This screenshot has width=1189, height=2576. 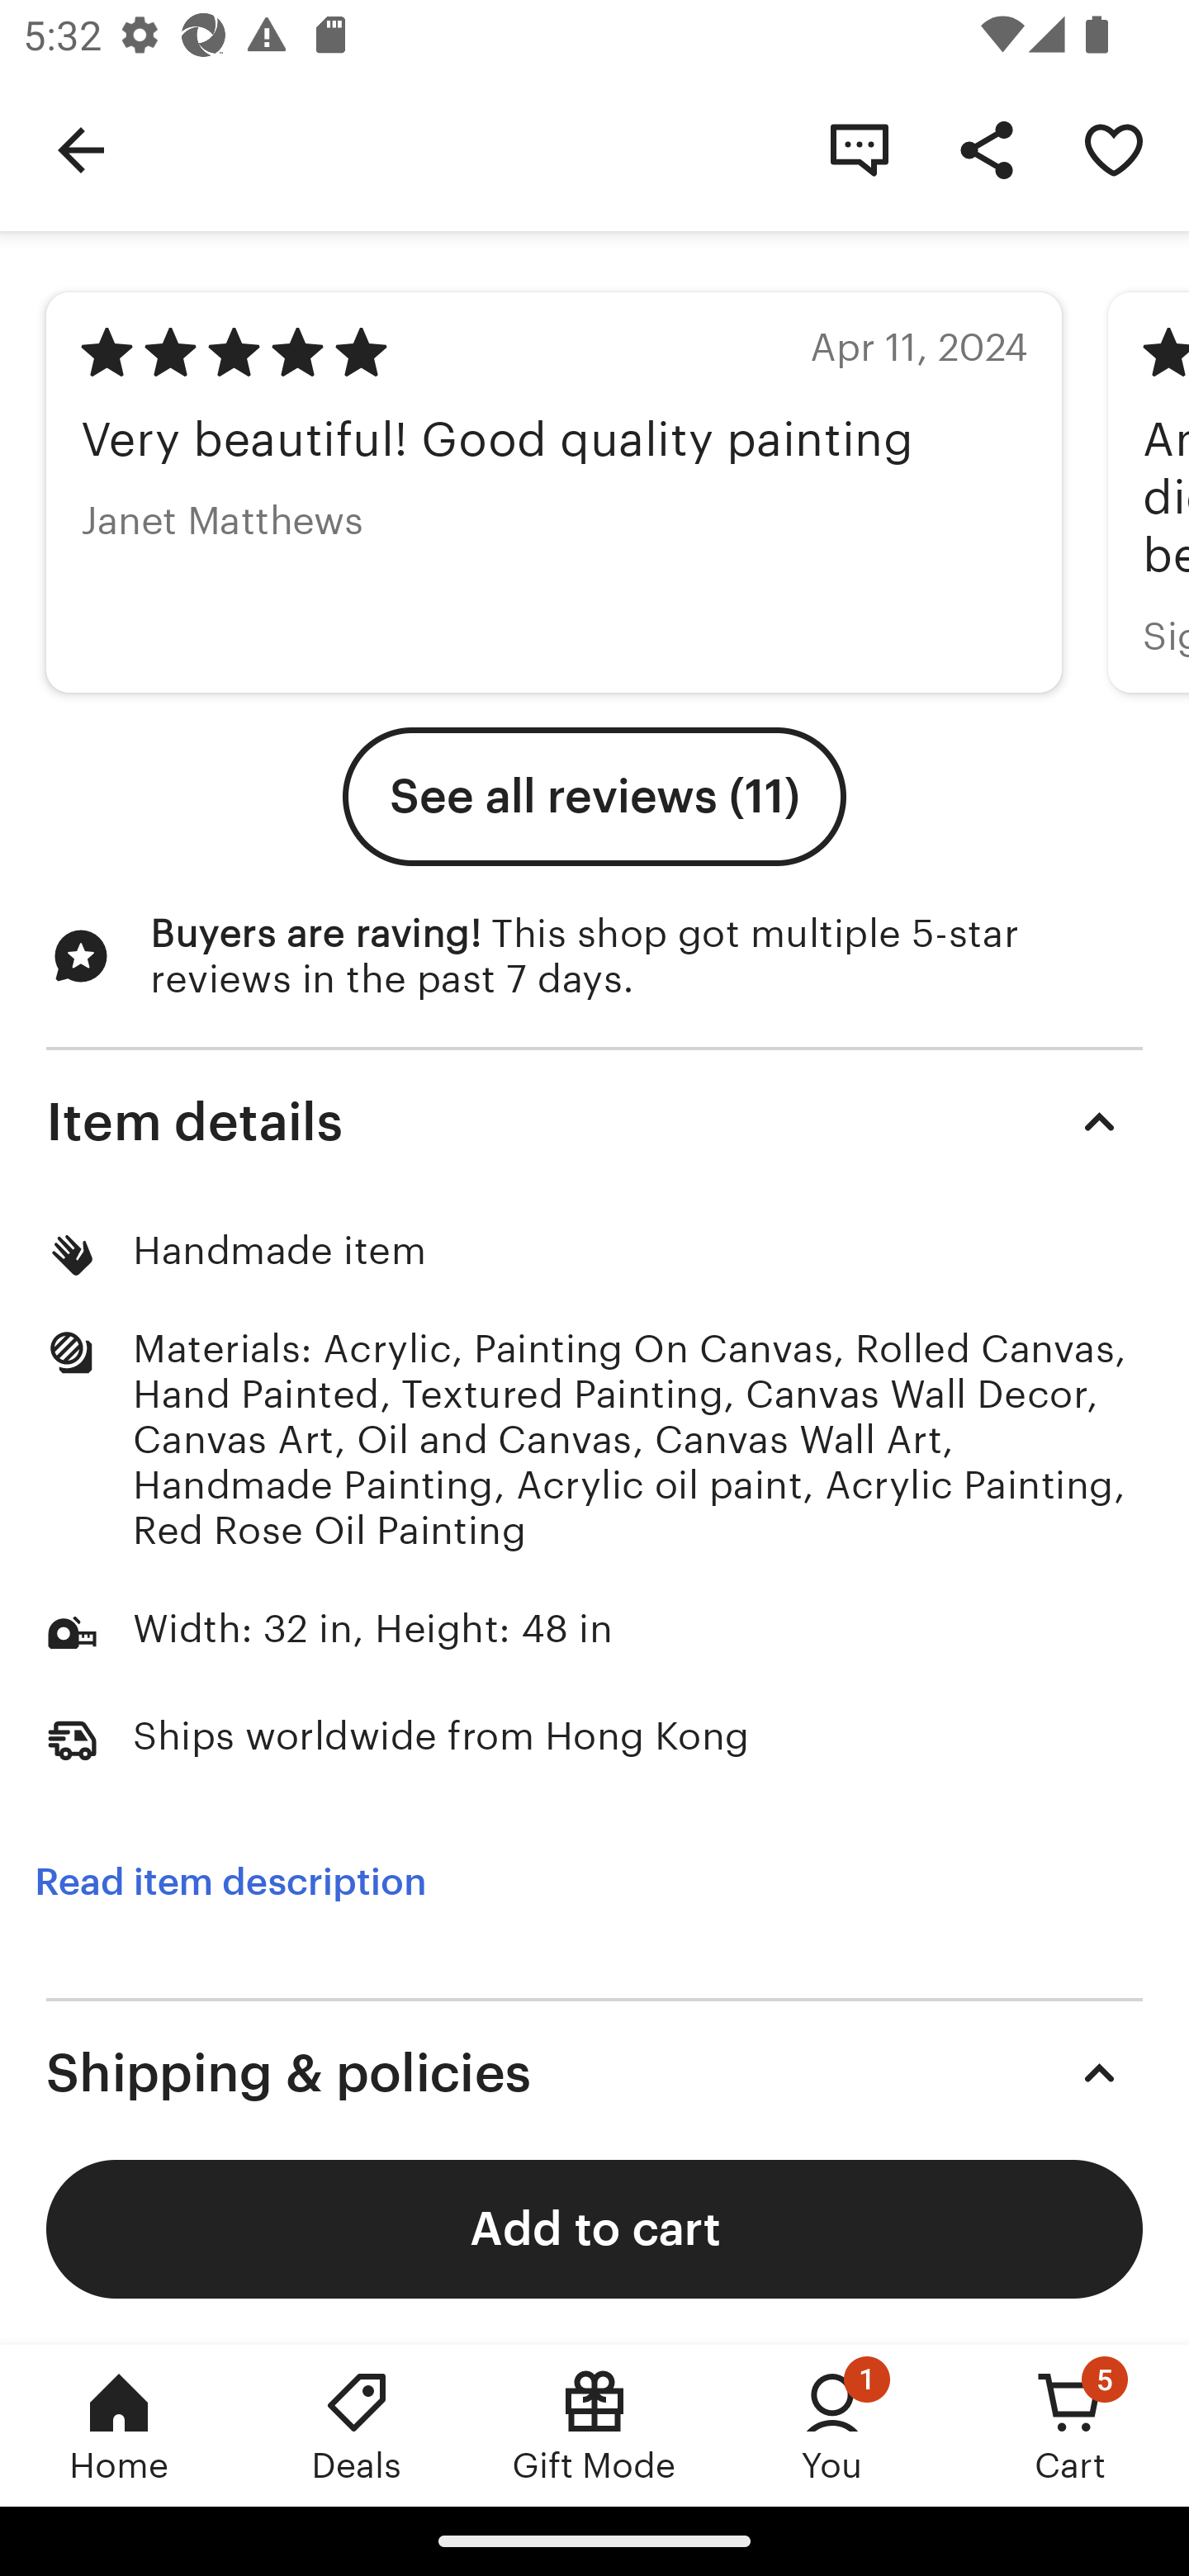 What do you see at coordinates (594, 796) in the screenshot?
I see `See all reviews (11)` at bounding box center [594, 796].